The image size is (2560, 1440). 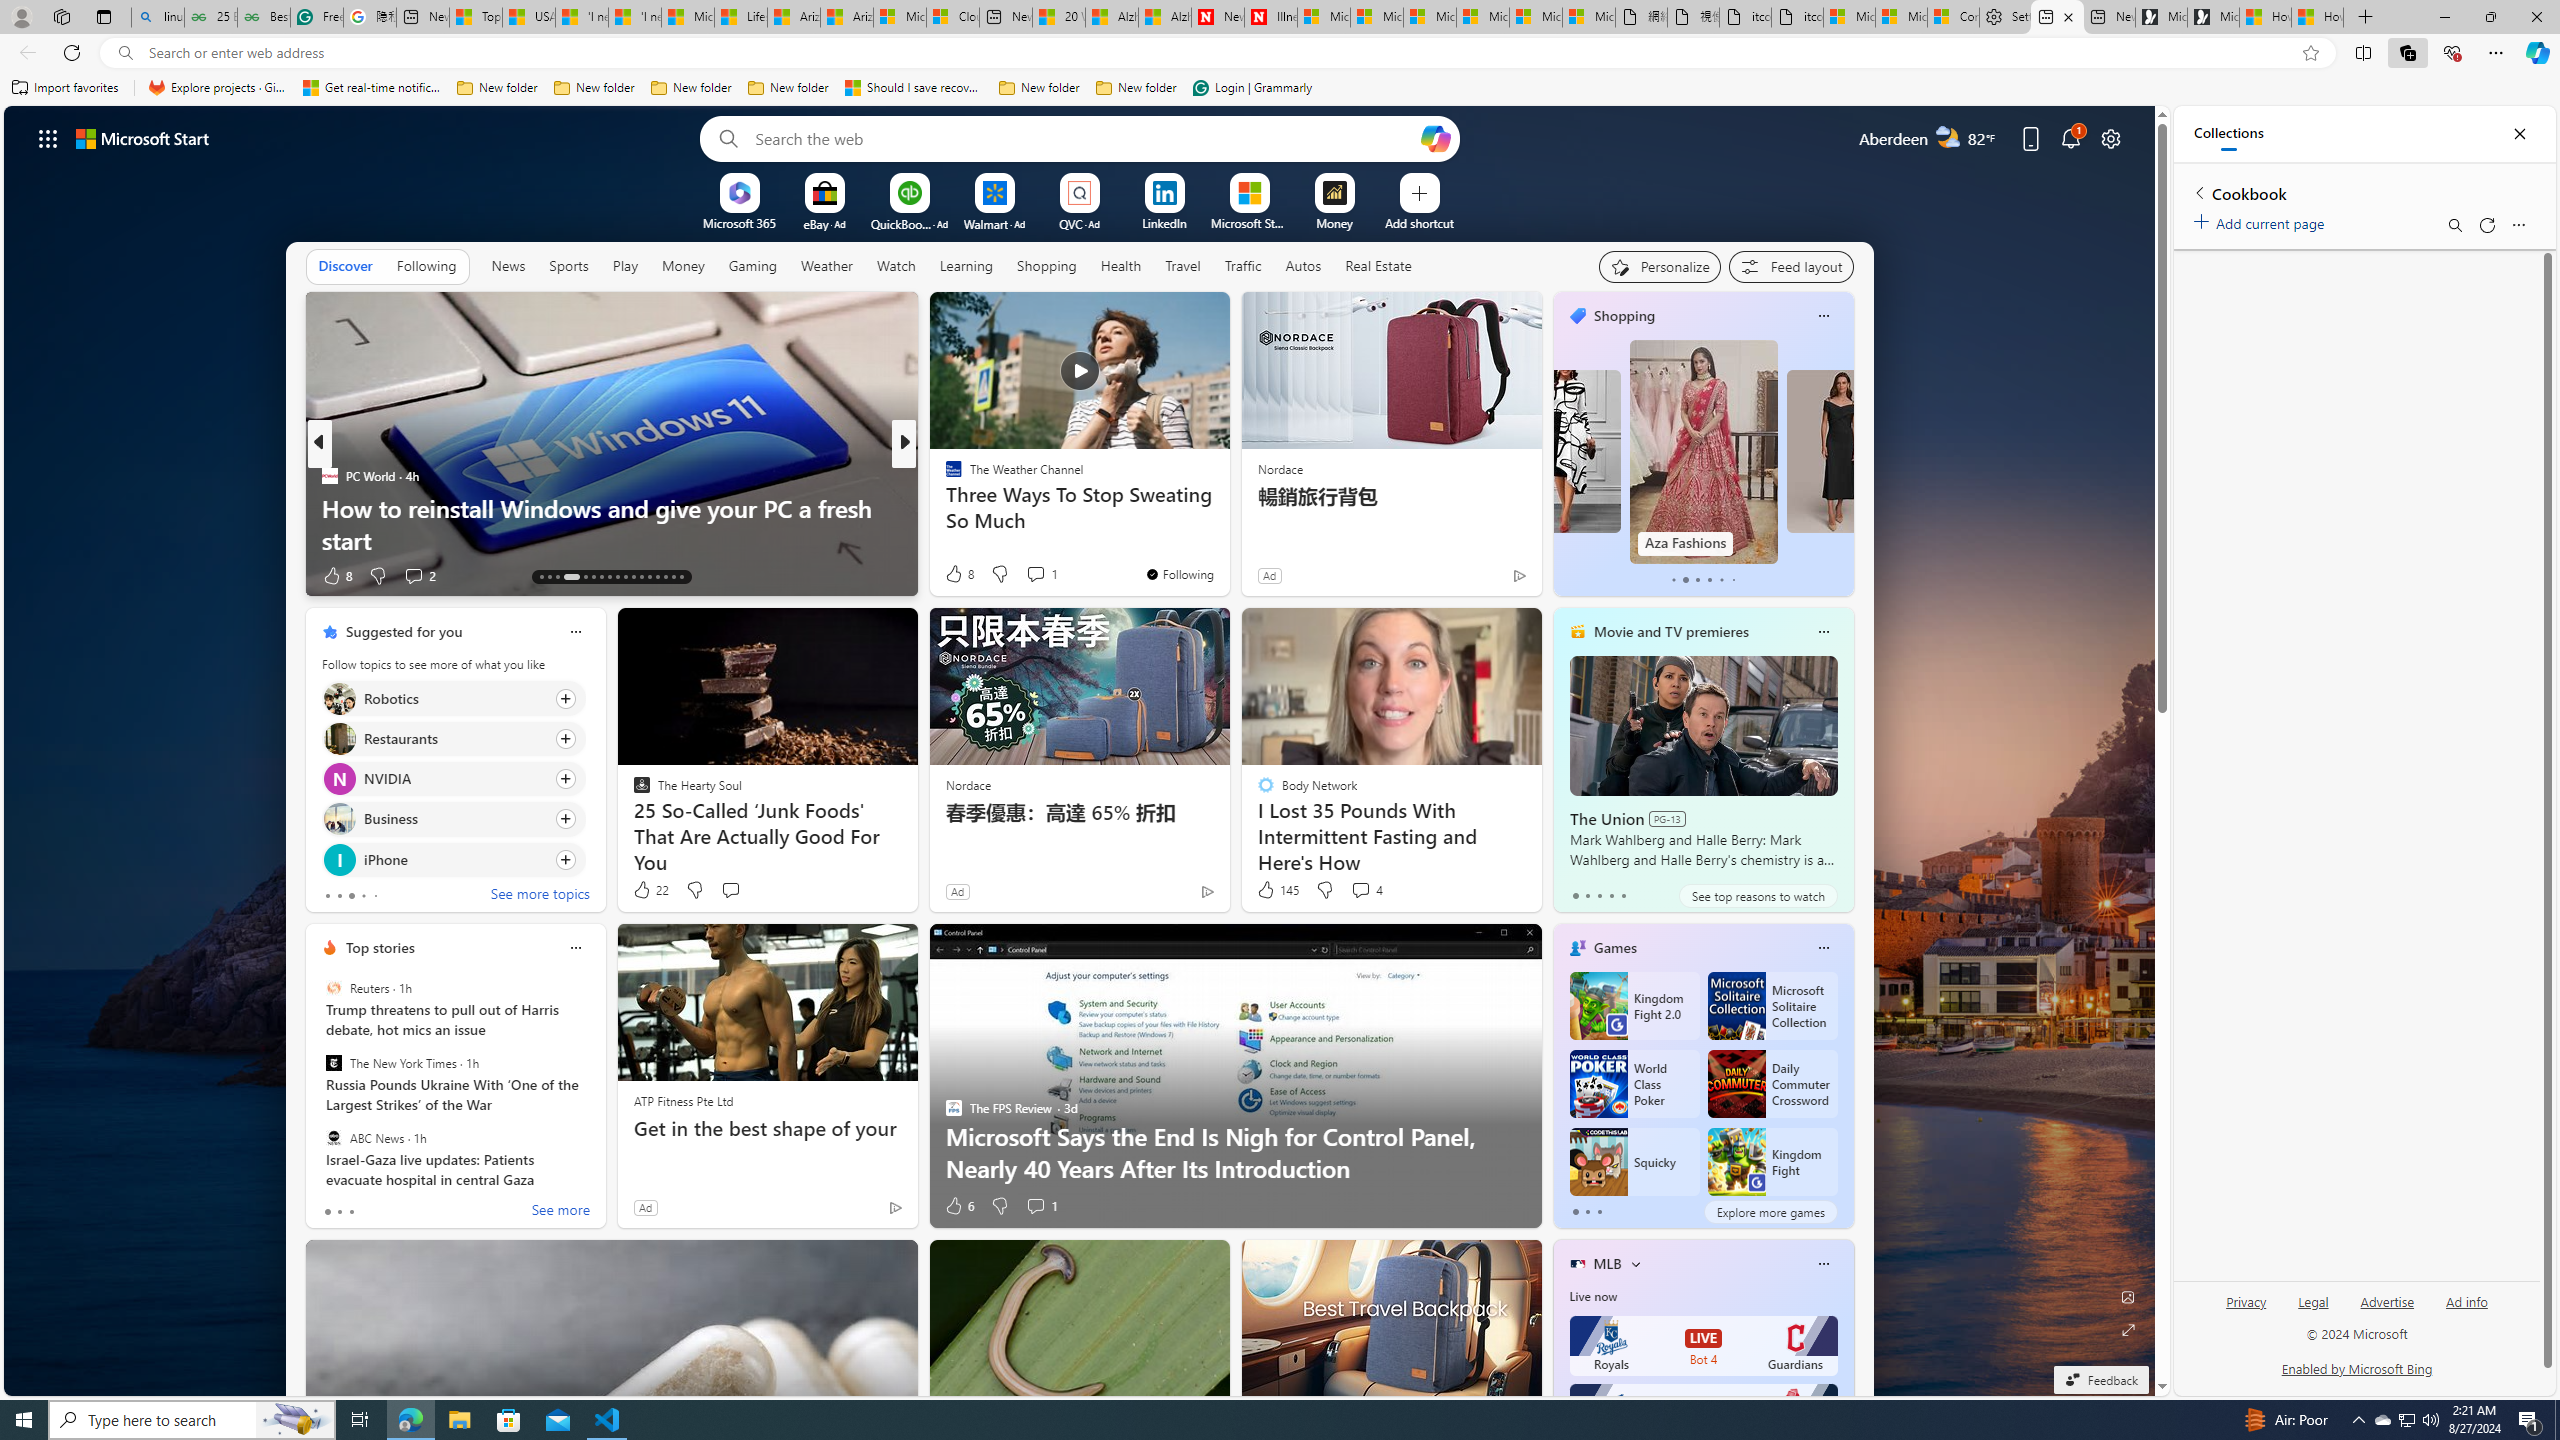 I want to click on Body Network, so click(x=945, y=507).